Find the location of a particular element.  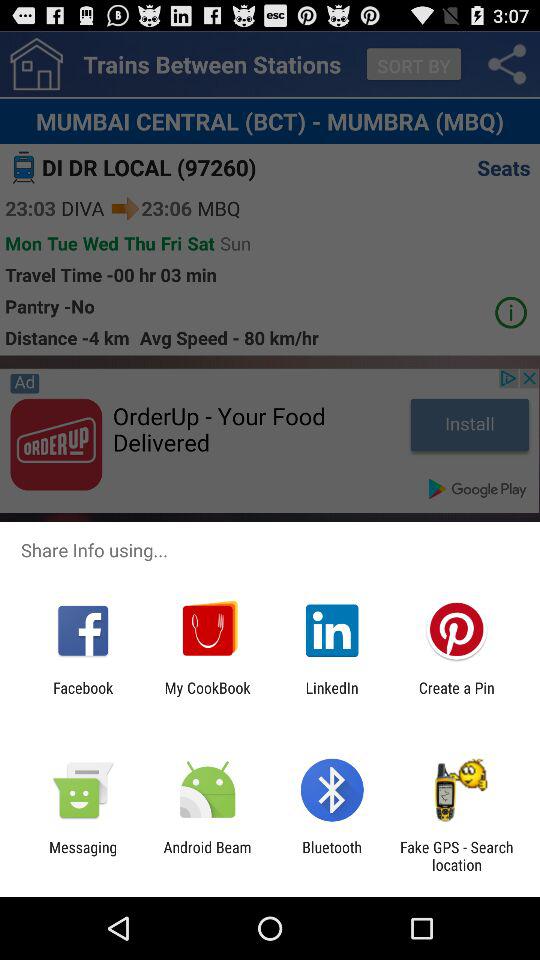

open fake gps search icon is located at coordinates (456, 856).